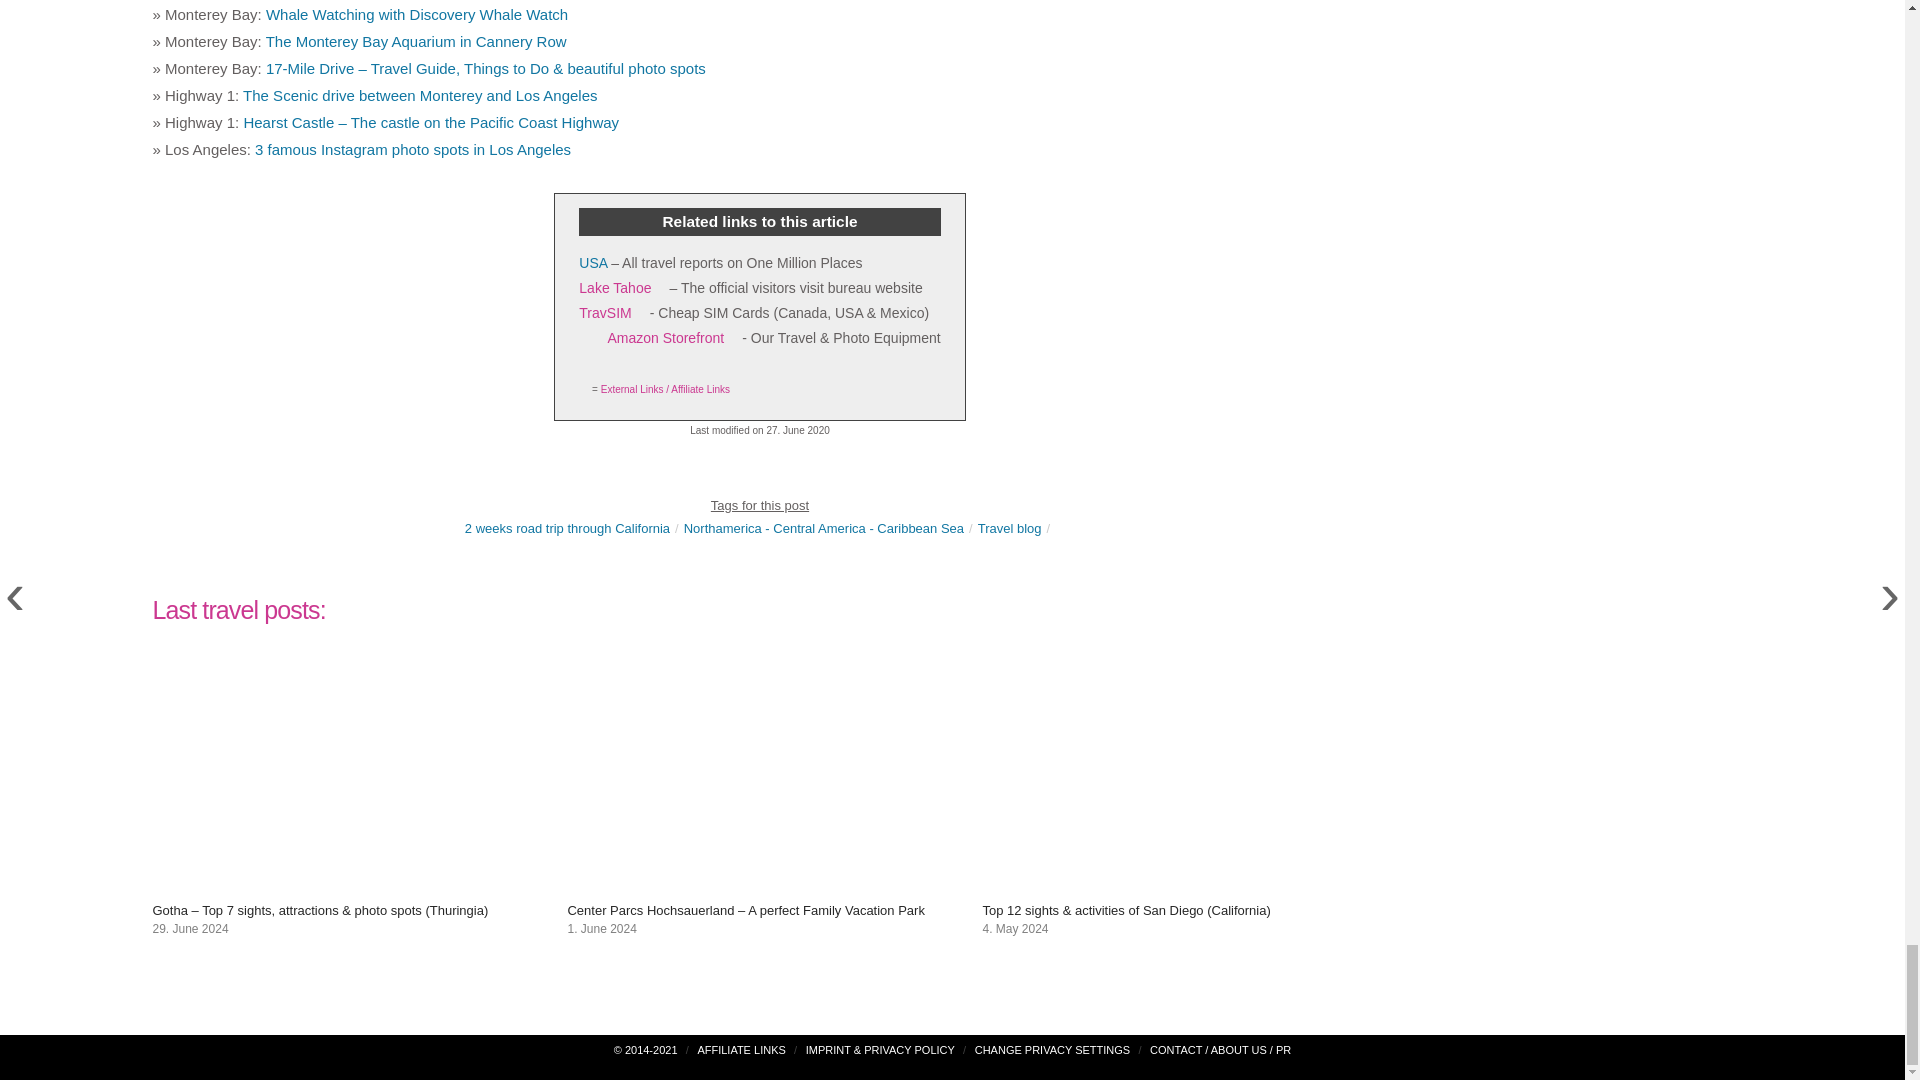 The image size is (1920, 1080). What do you see at coordinates (1014, 929) in the screenshot?
I see `15:00` at bounding box center [1014, 929].